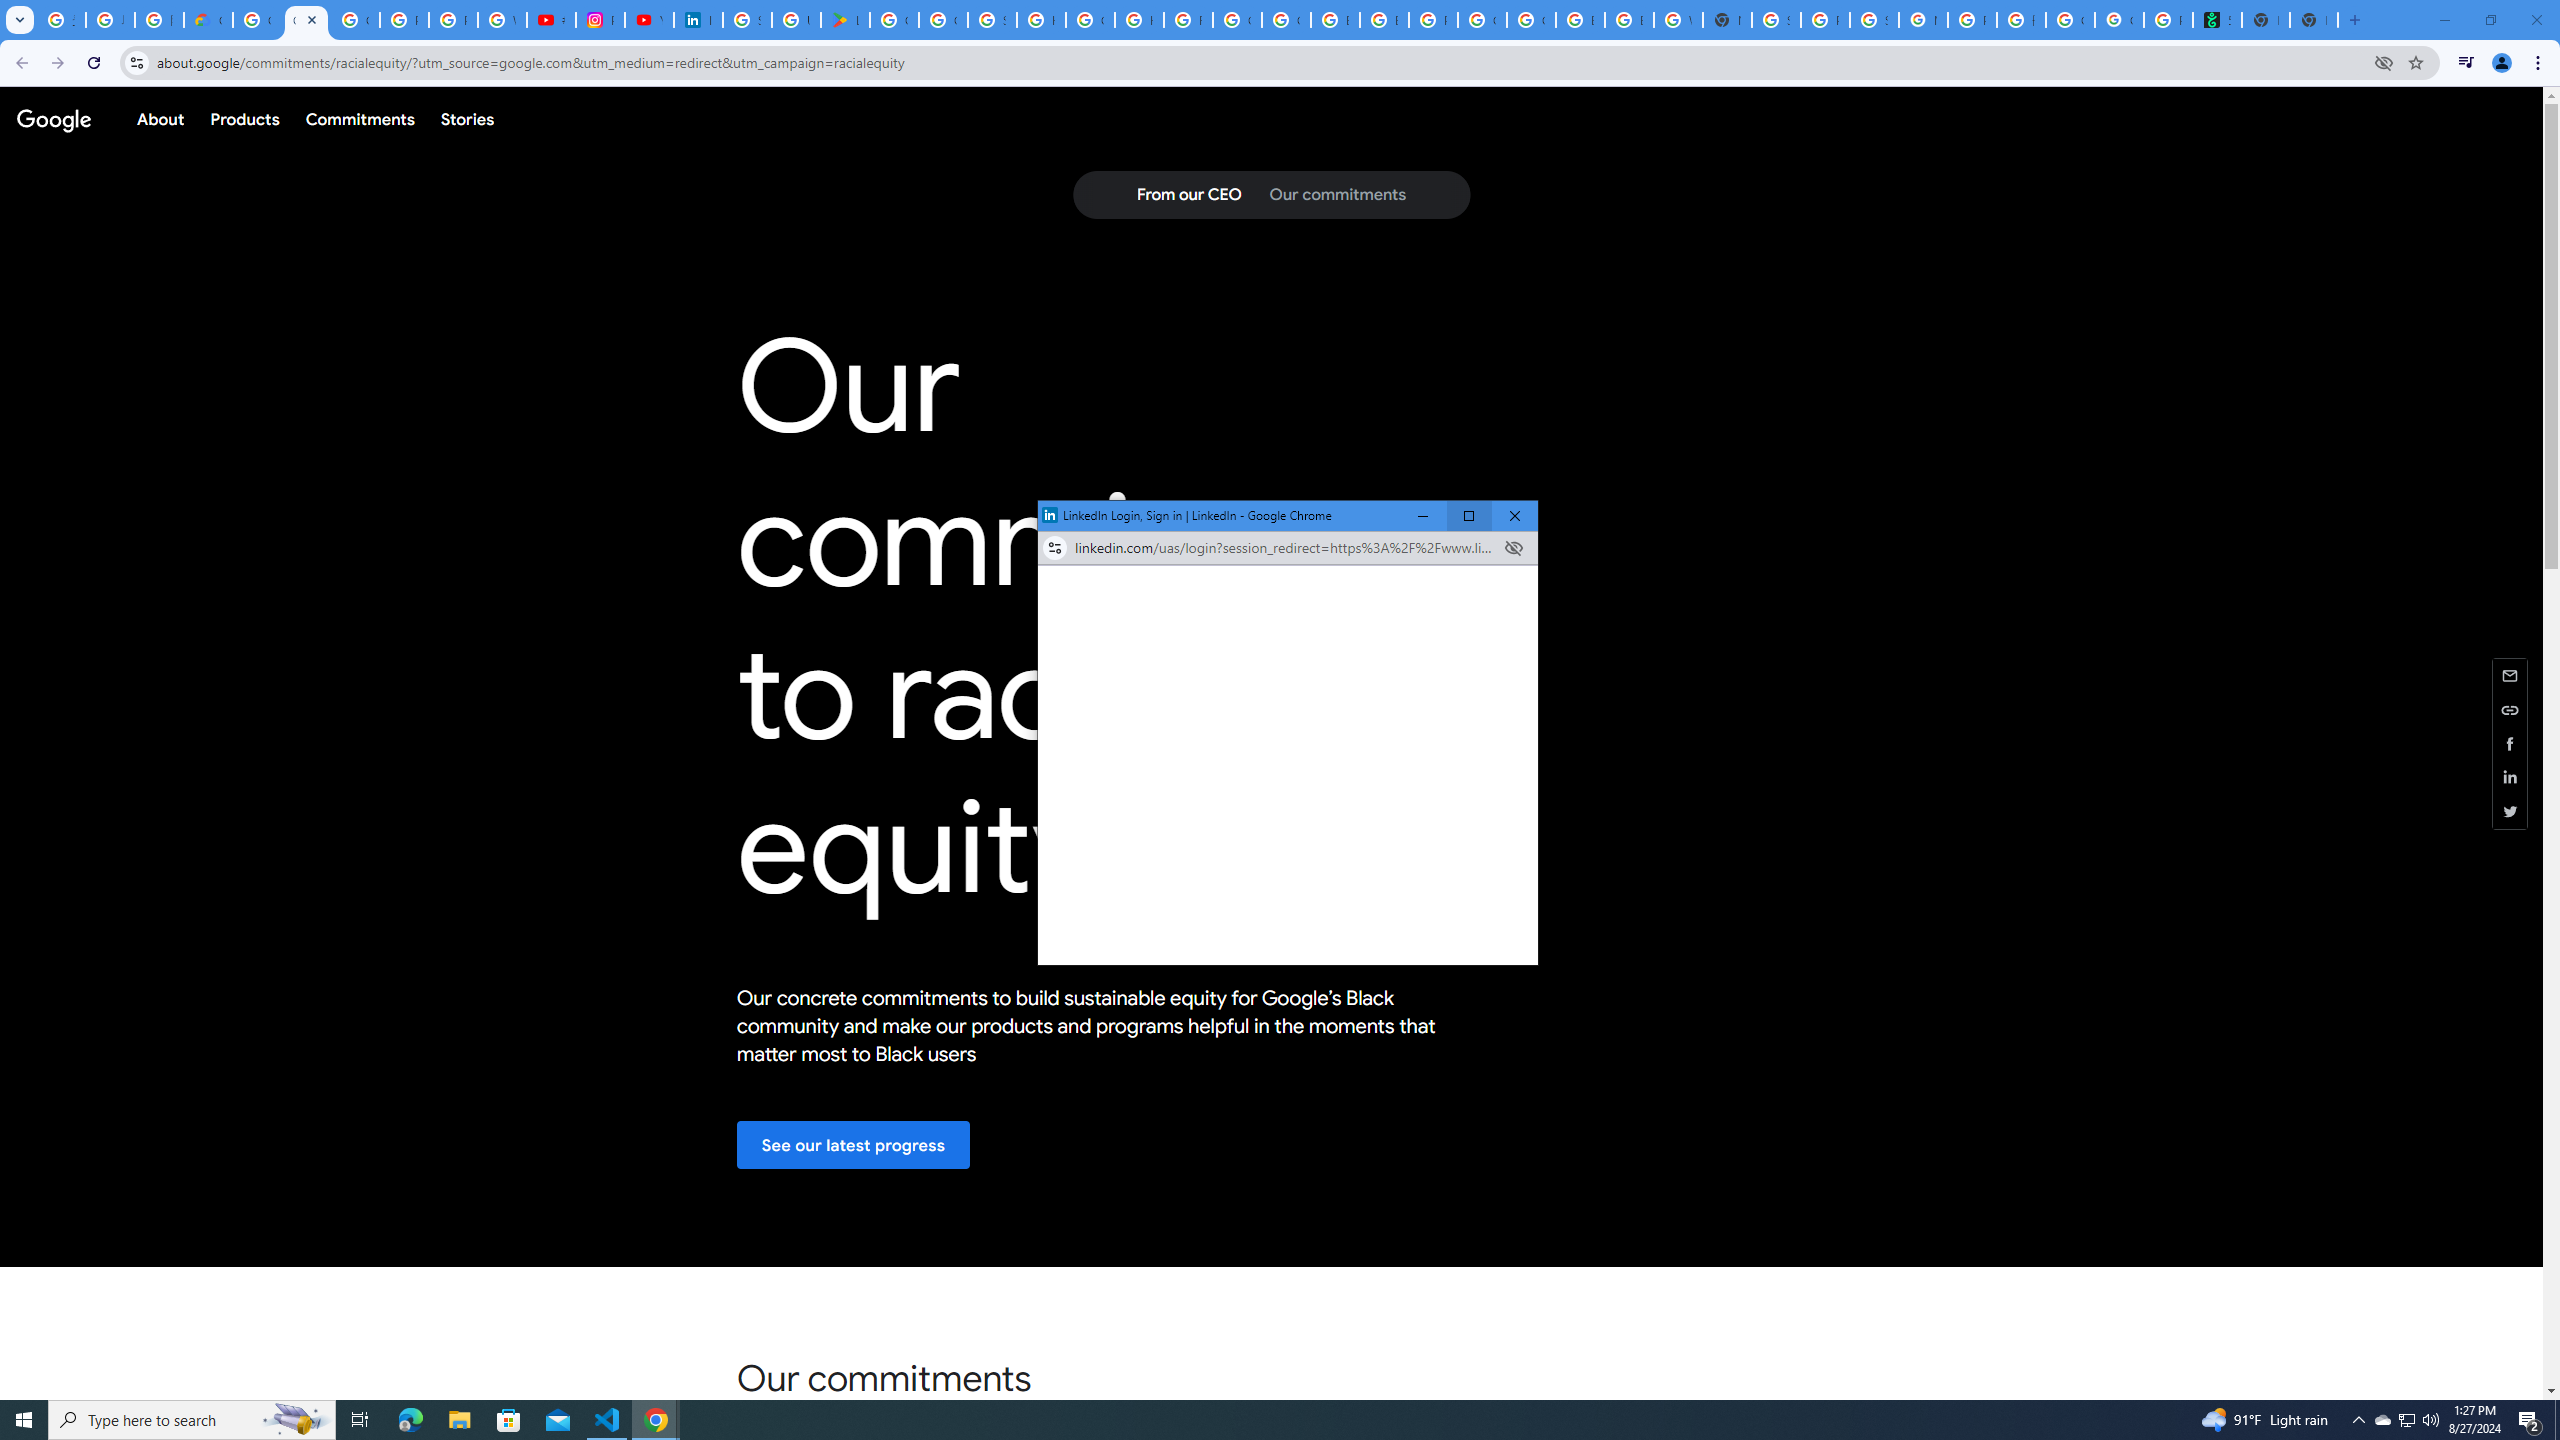 The image size is (2560, 1440). Describe the element at coordinates (452, 20) in the screenshot. I see `Privacy Help Center - Policies Help` at that location.